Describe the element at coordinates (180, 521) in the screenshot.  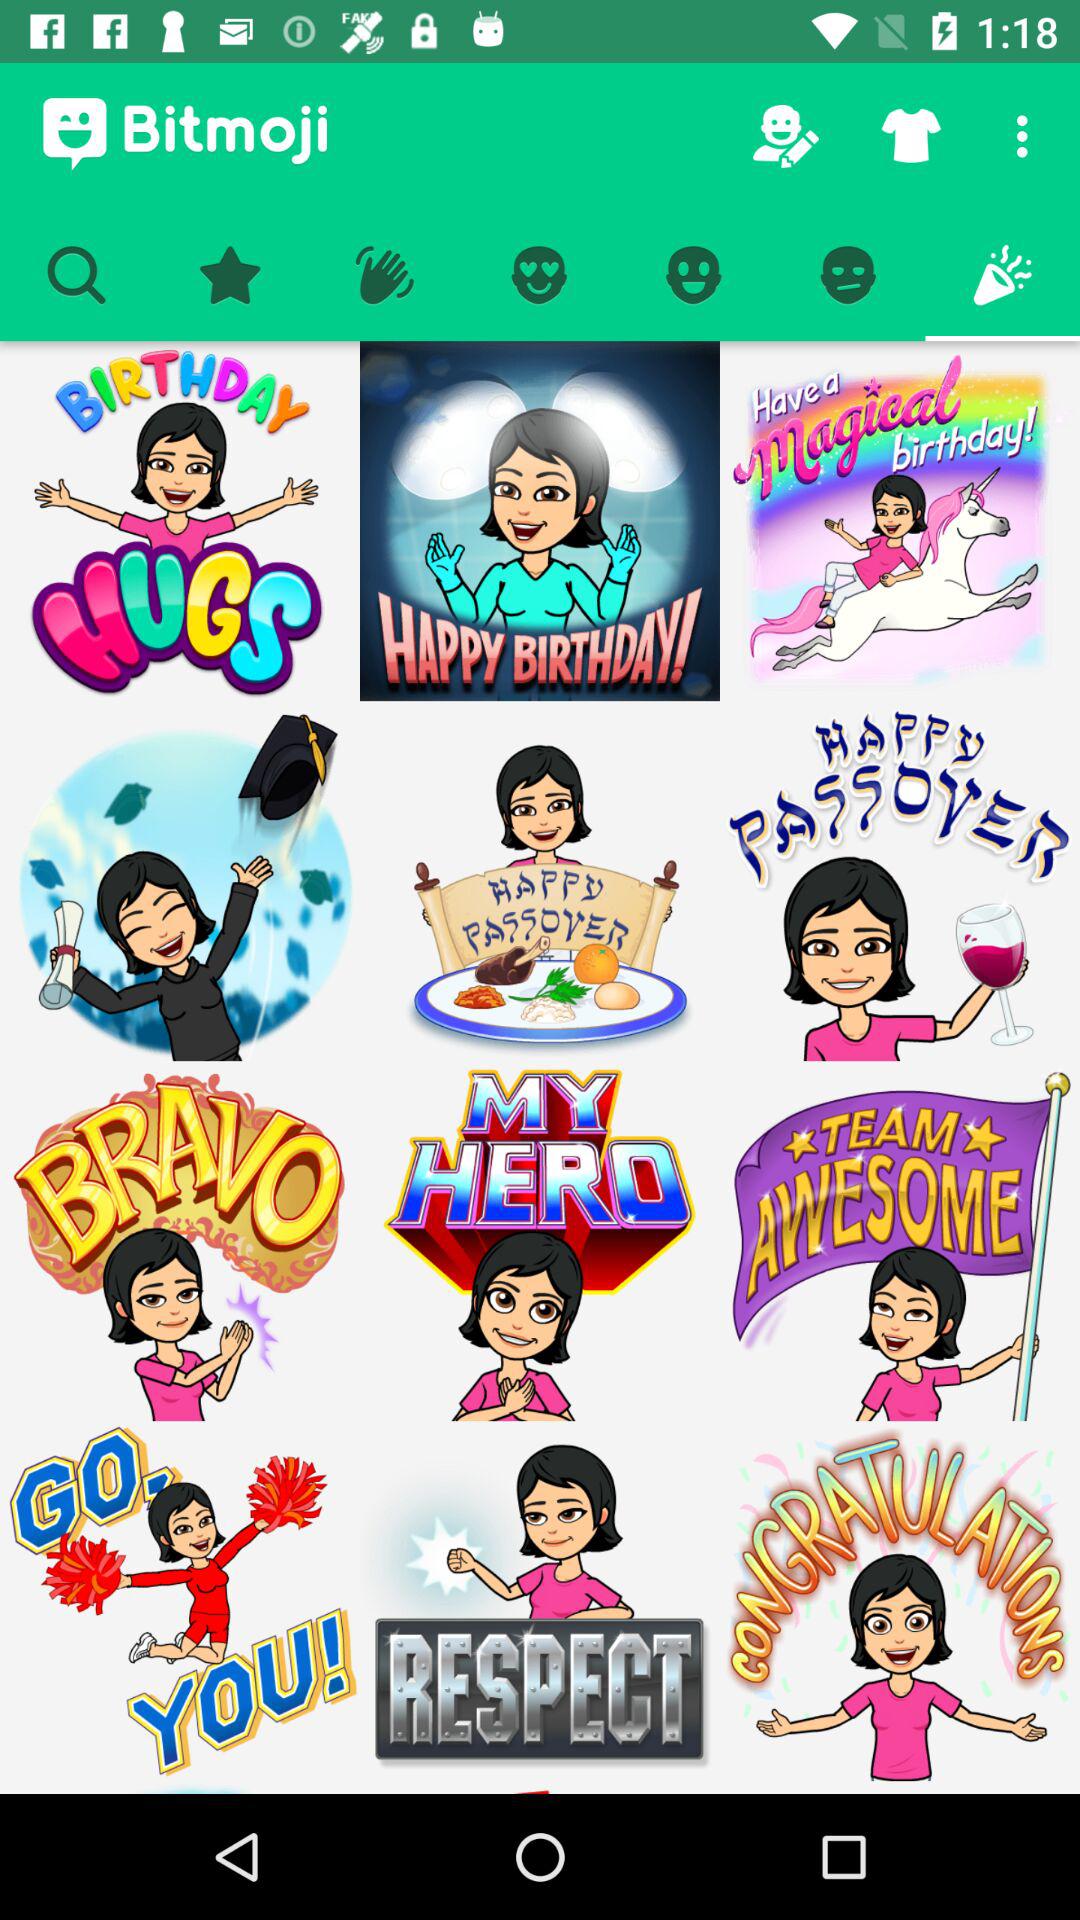
I see `use selected emoji` at that location.